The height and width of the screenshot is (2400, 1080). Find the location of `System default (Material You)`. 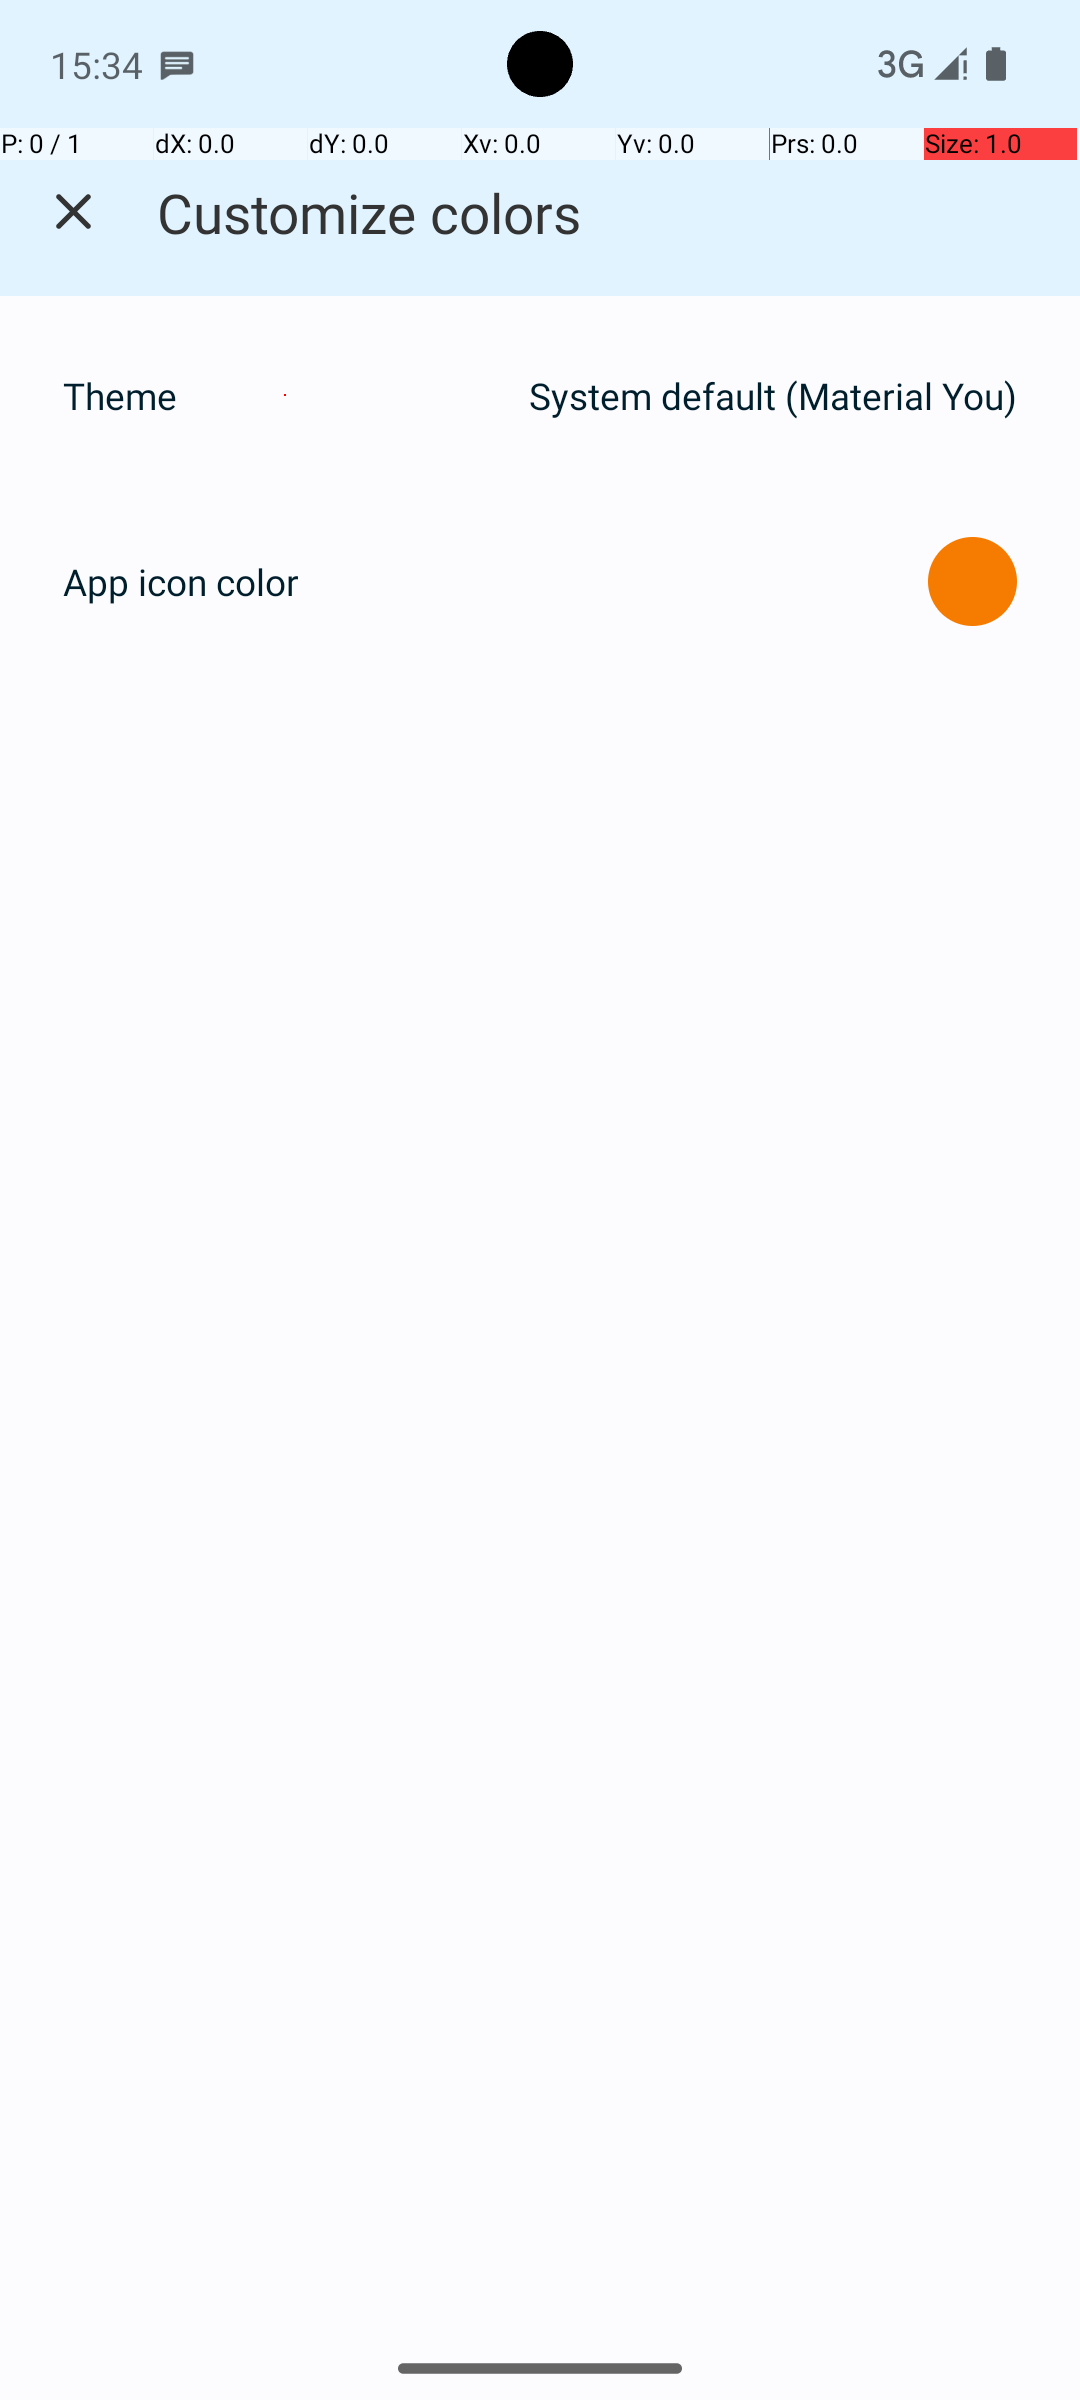

System default (Material You) is located at coordinates (773, 396).